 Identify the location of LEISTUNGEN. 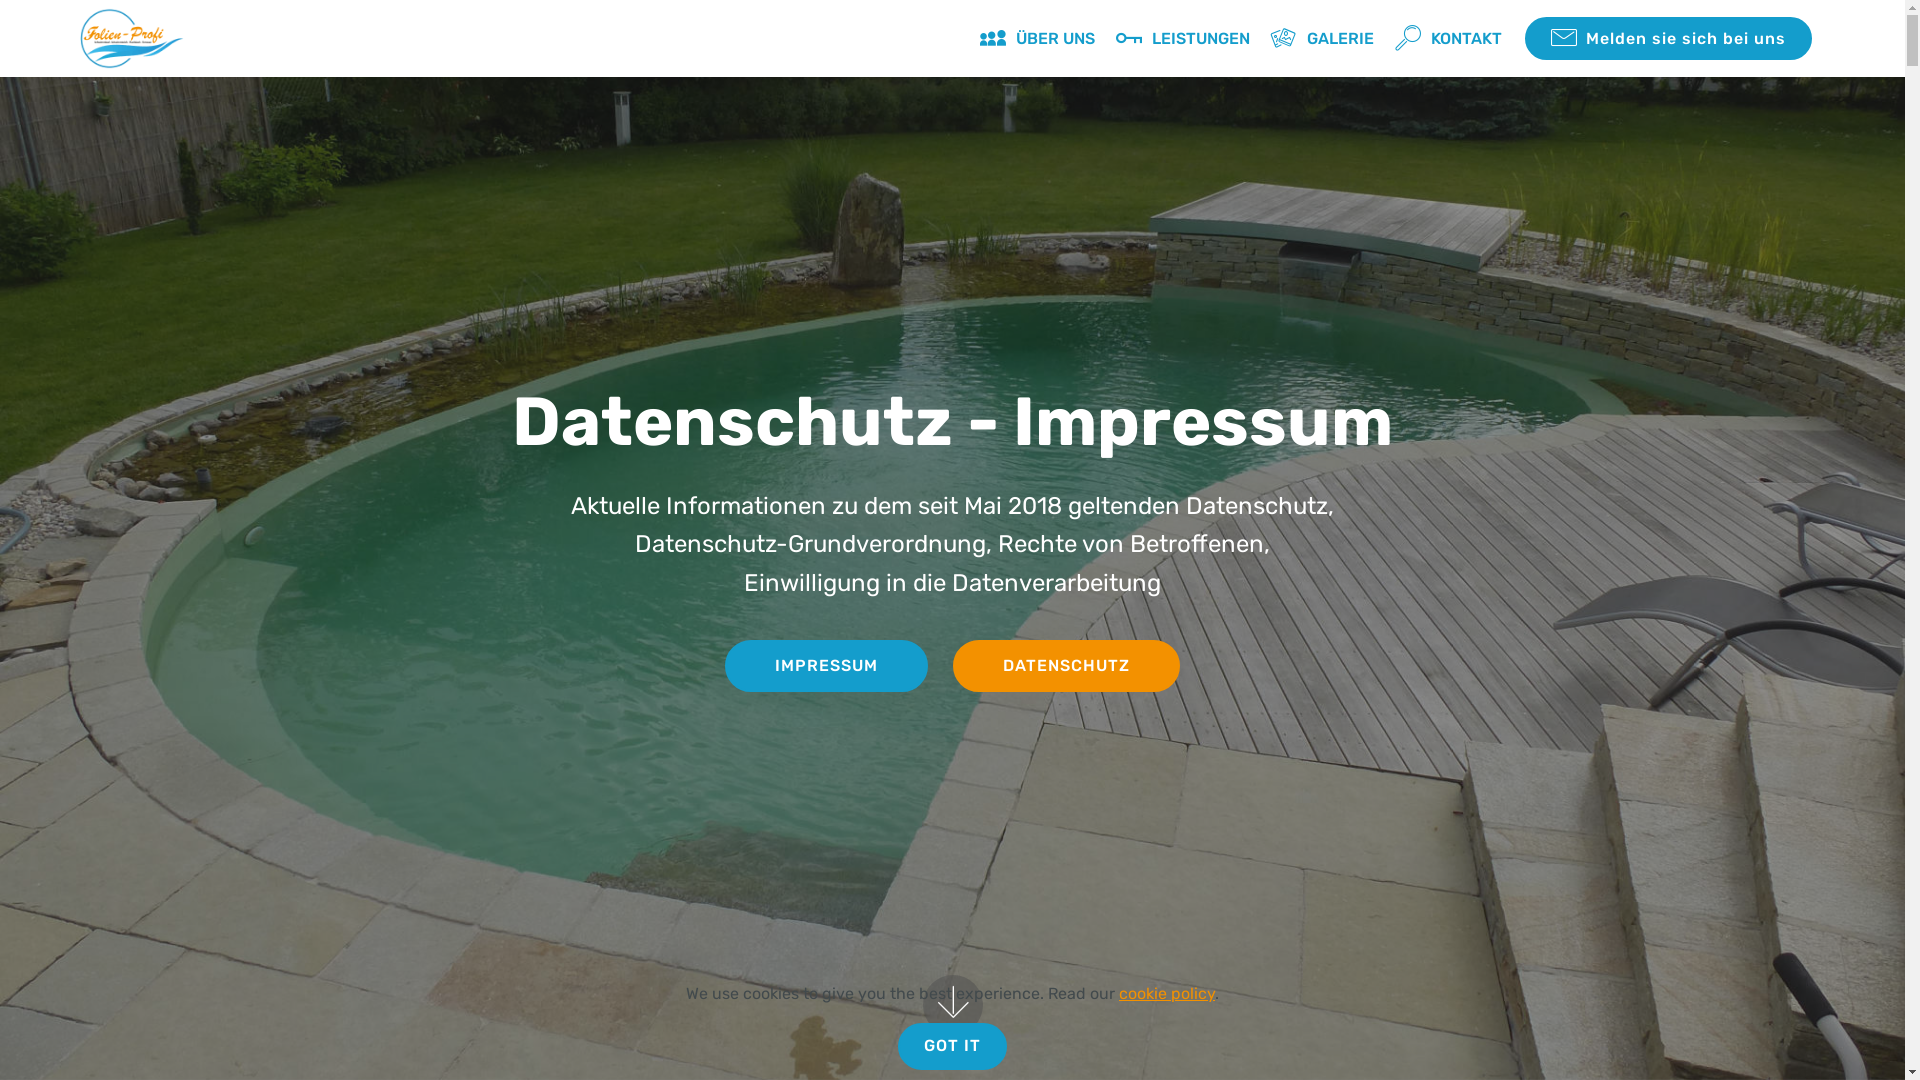
(1183, 38).